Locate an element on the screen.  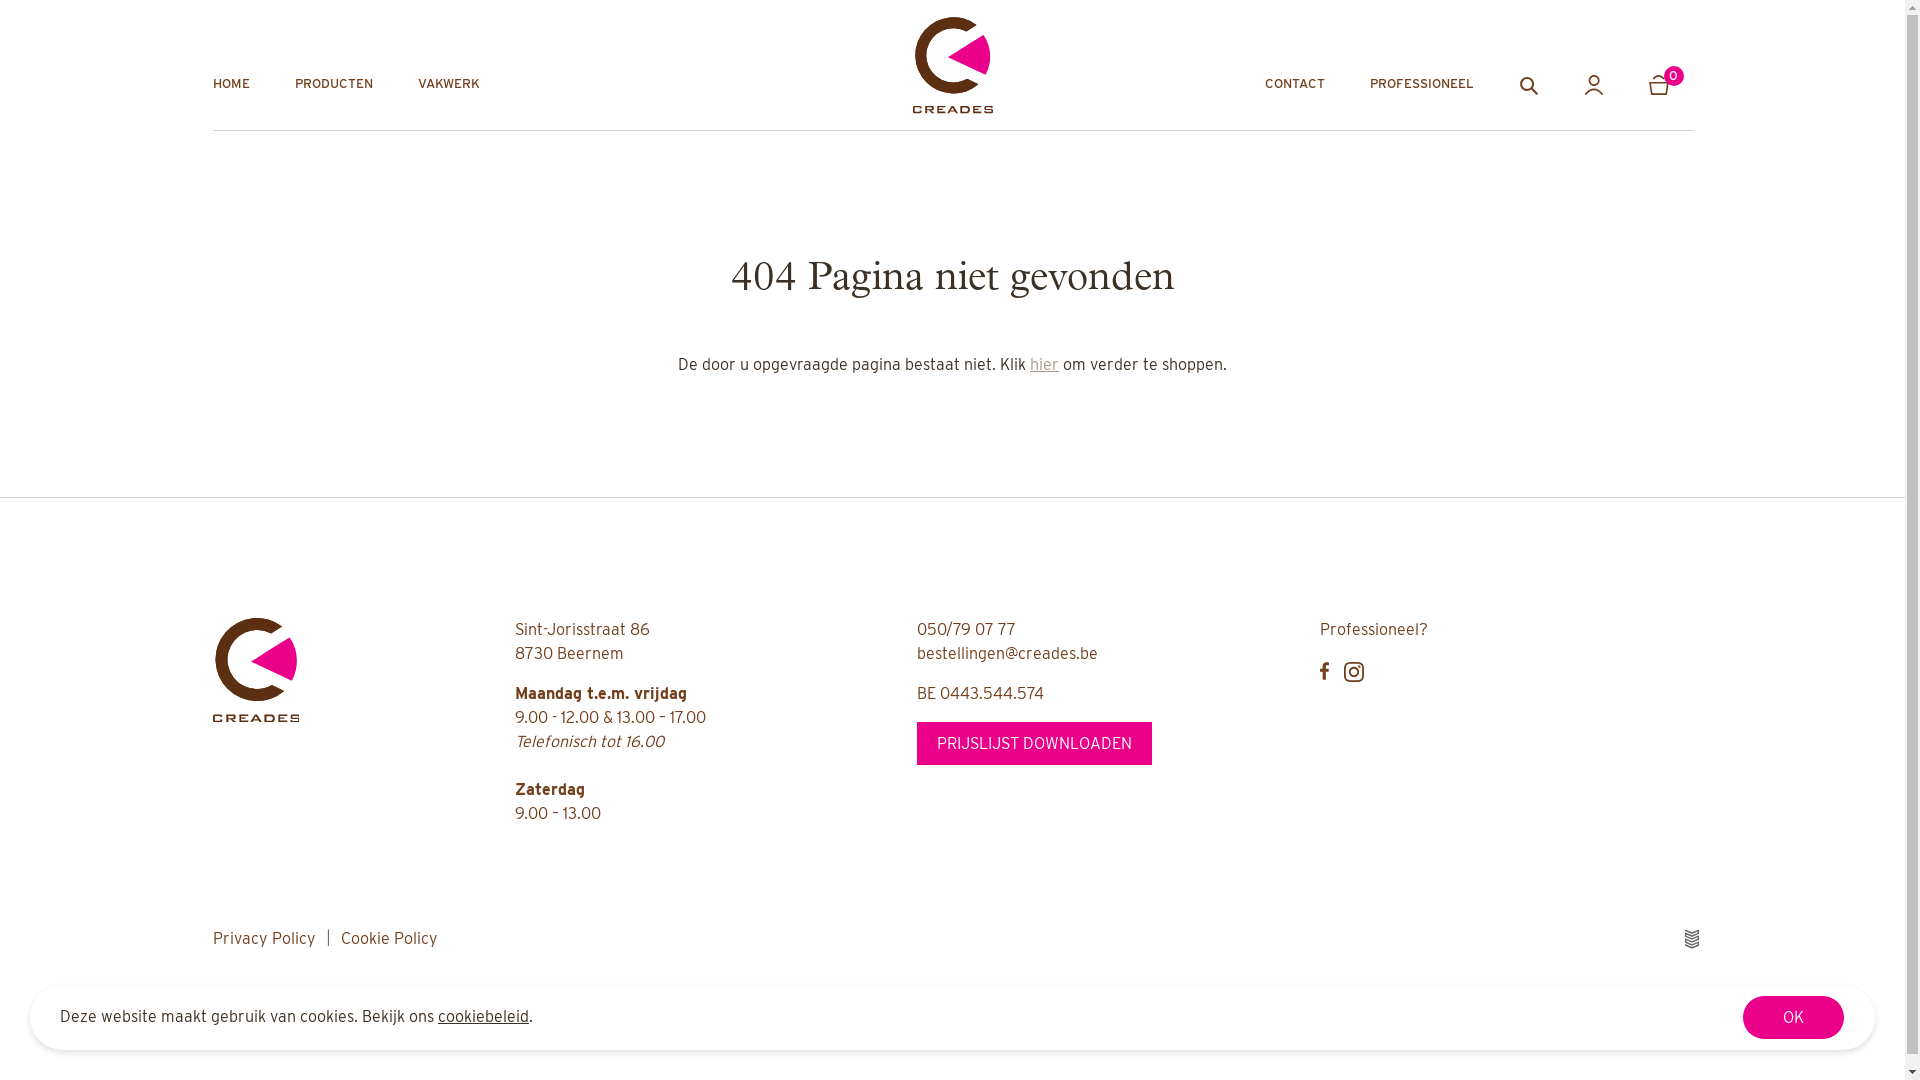
AANMELDEN is located at coordinates (1594, 84).